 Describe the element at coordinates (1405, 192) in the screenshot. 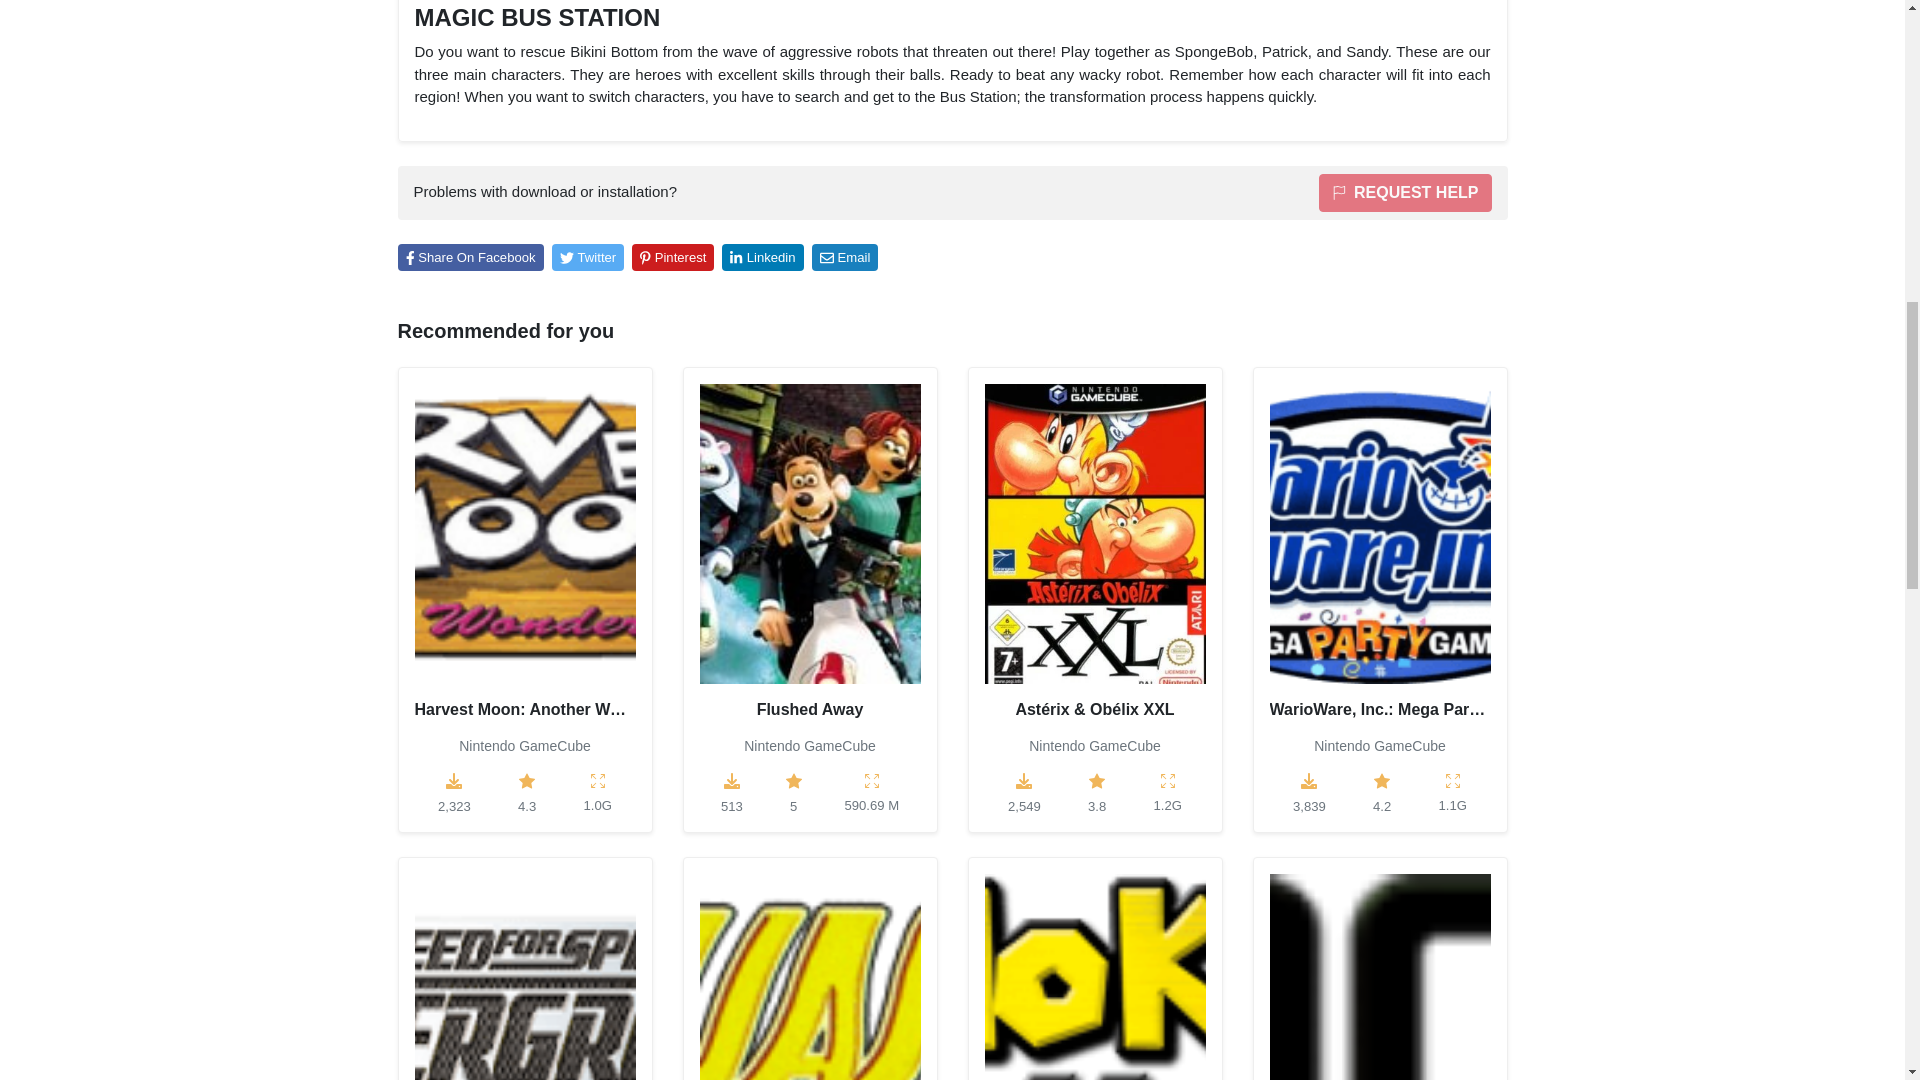

I see `REQUEST HELP` at that location.